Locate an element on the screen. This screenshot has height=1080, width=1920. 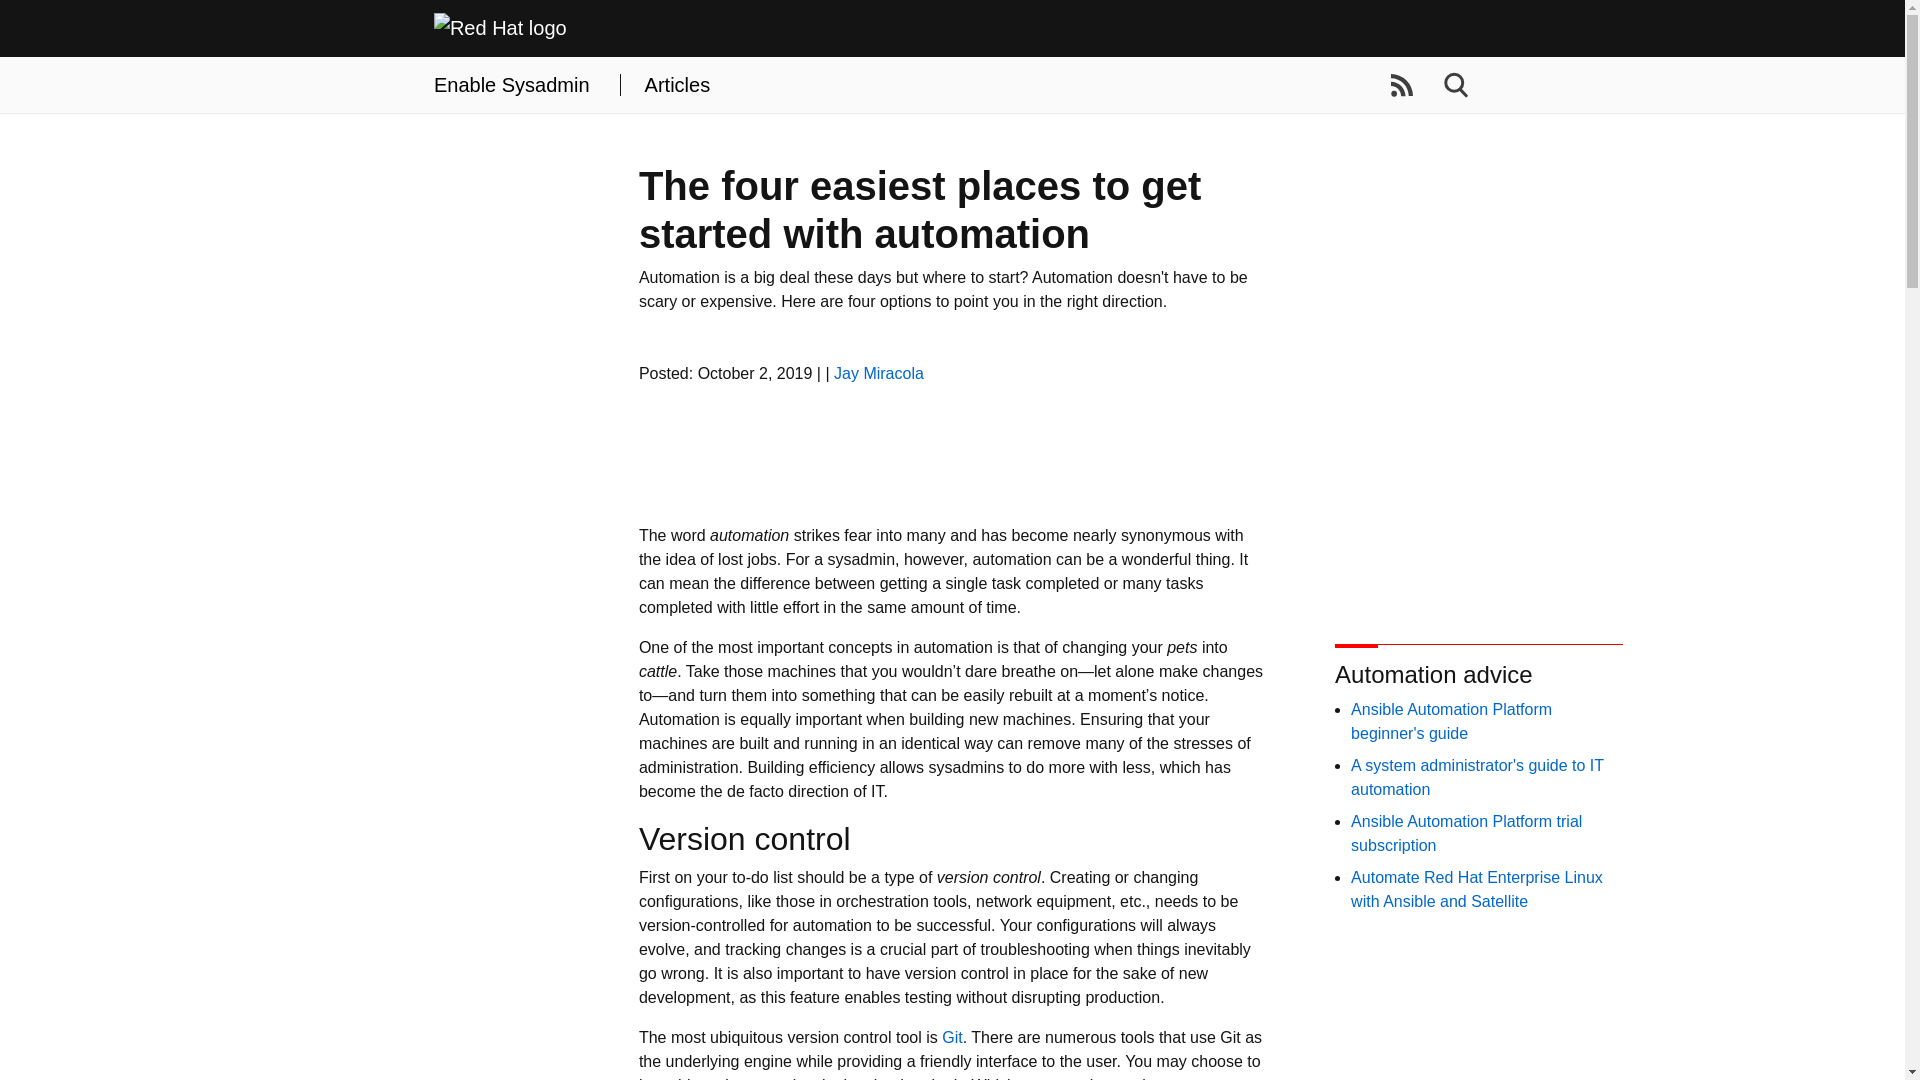
Articles is located at coordinates (678, 84).